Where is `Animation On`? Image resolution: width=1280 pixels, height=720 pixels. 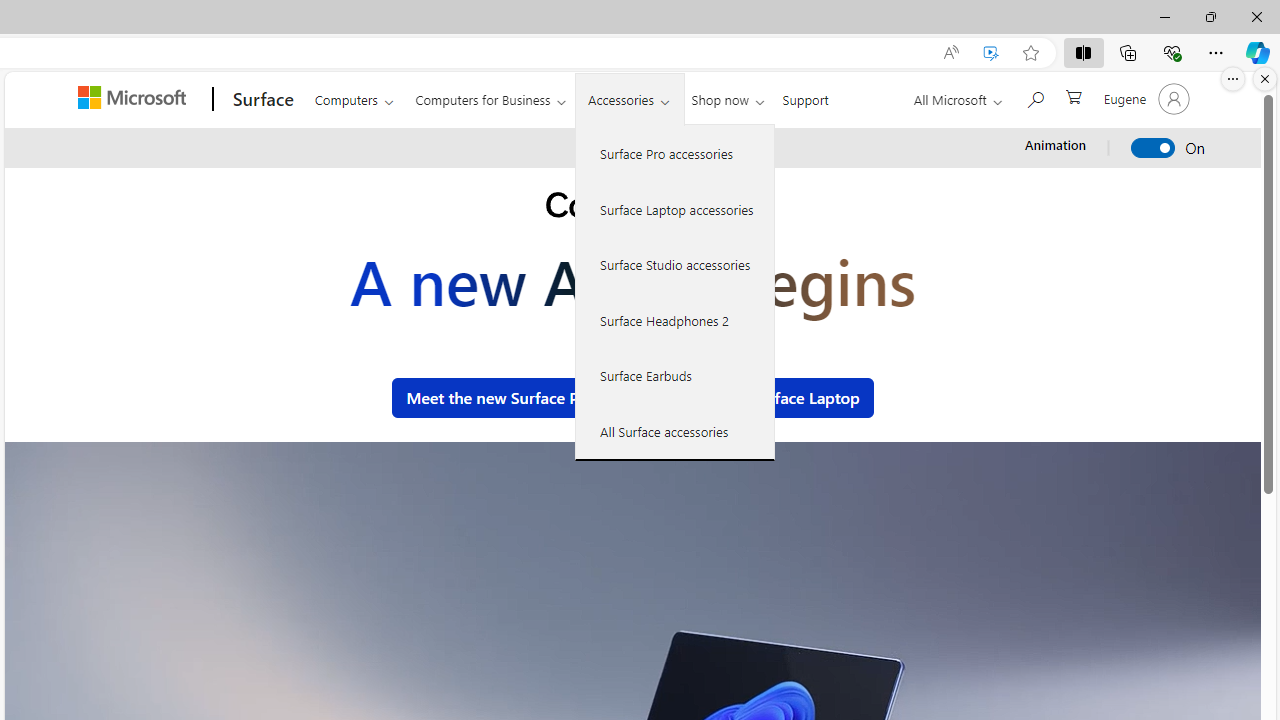 Animation On is located at coordinates (1154, 148).